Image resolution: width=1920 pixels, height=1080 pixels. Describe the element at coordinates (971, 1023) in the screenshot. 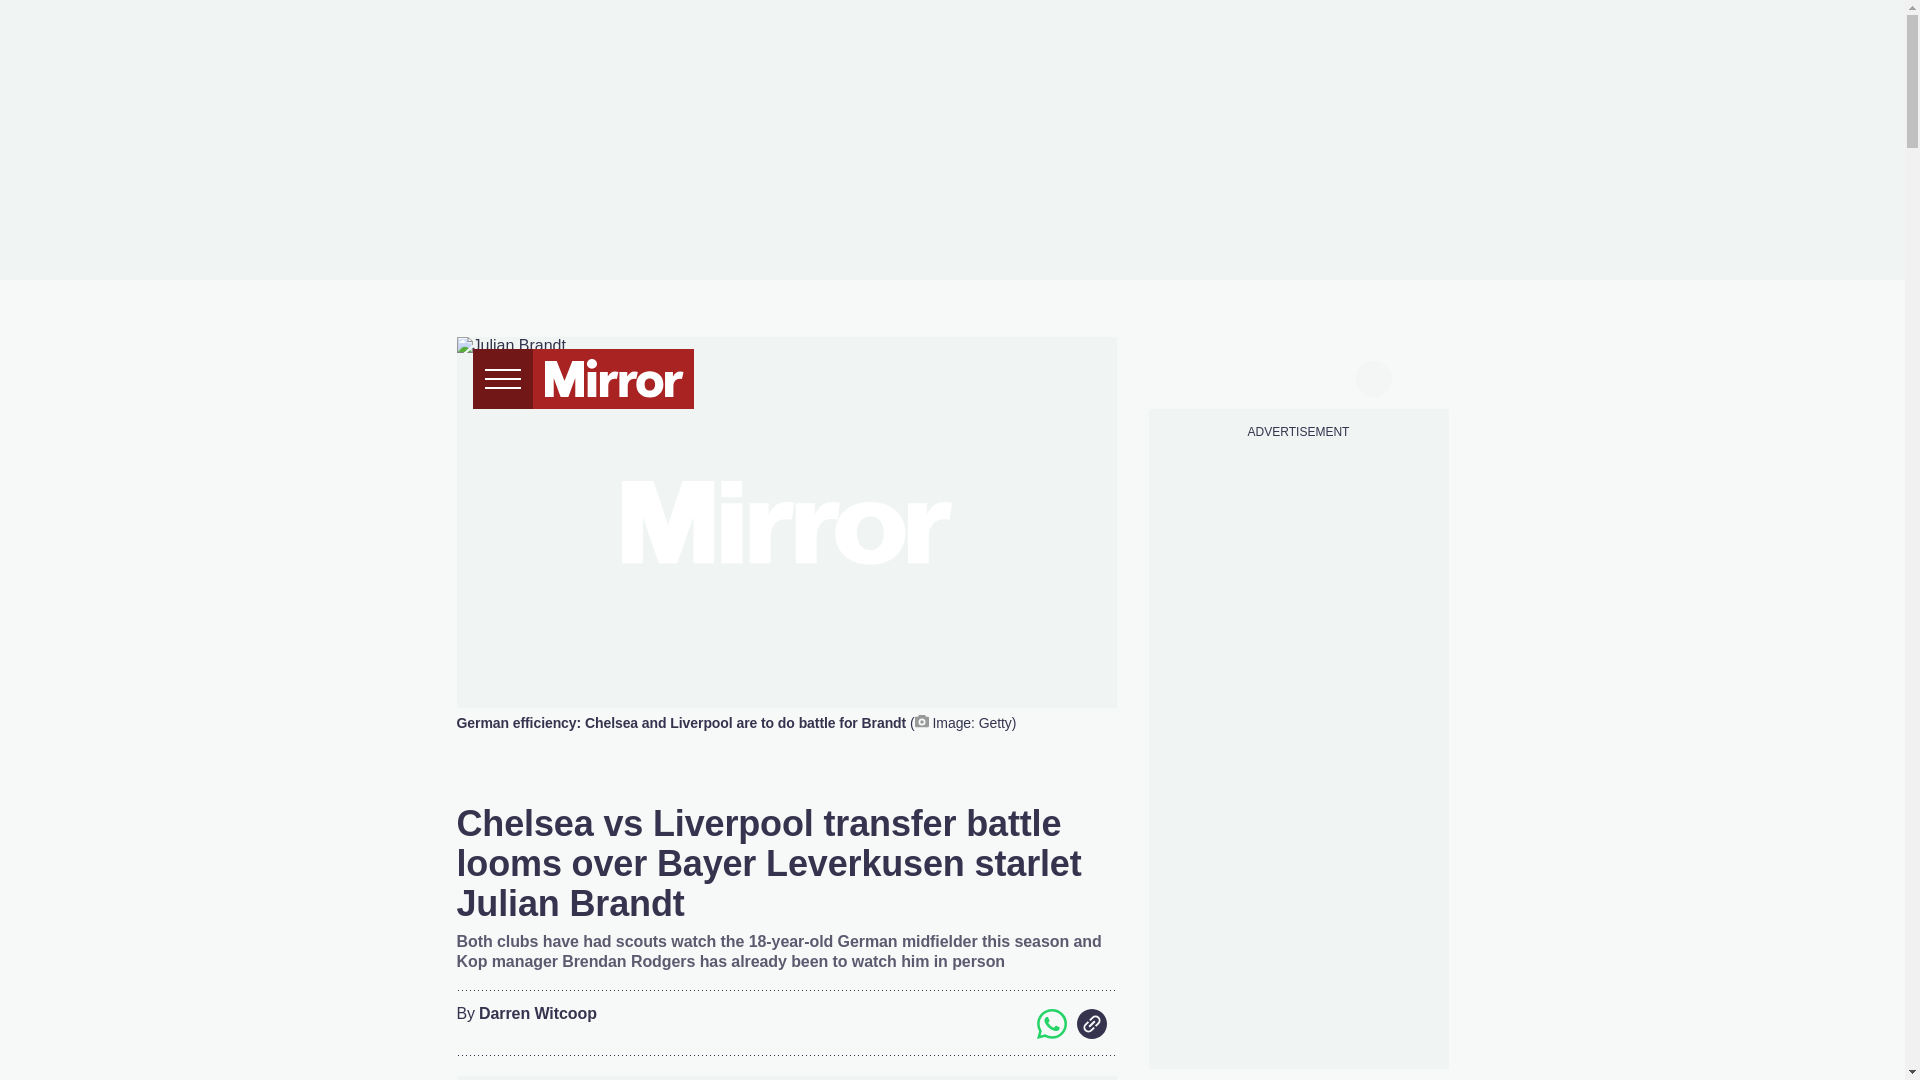

I see `Facebook` at that location.